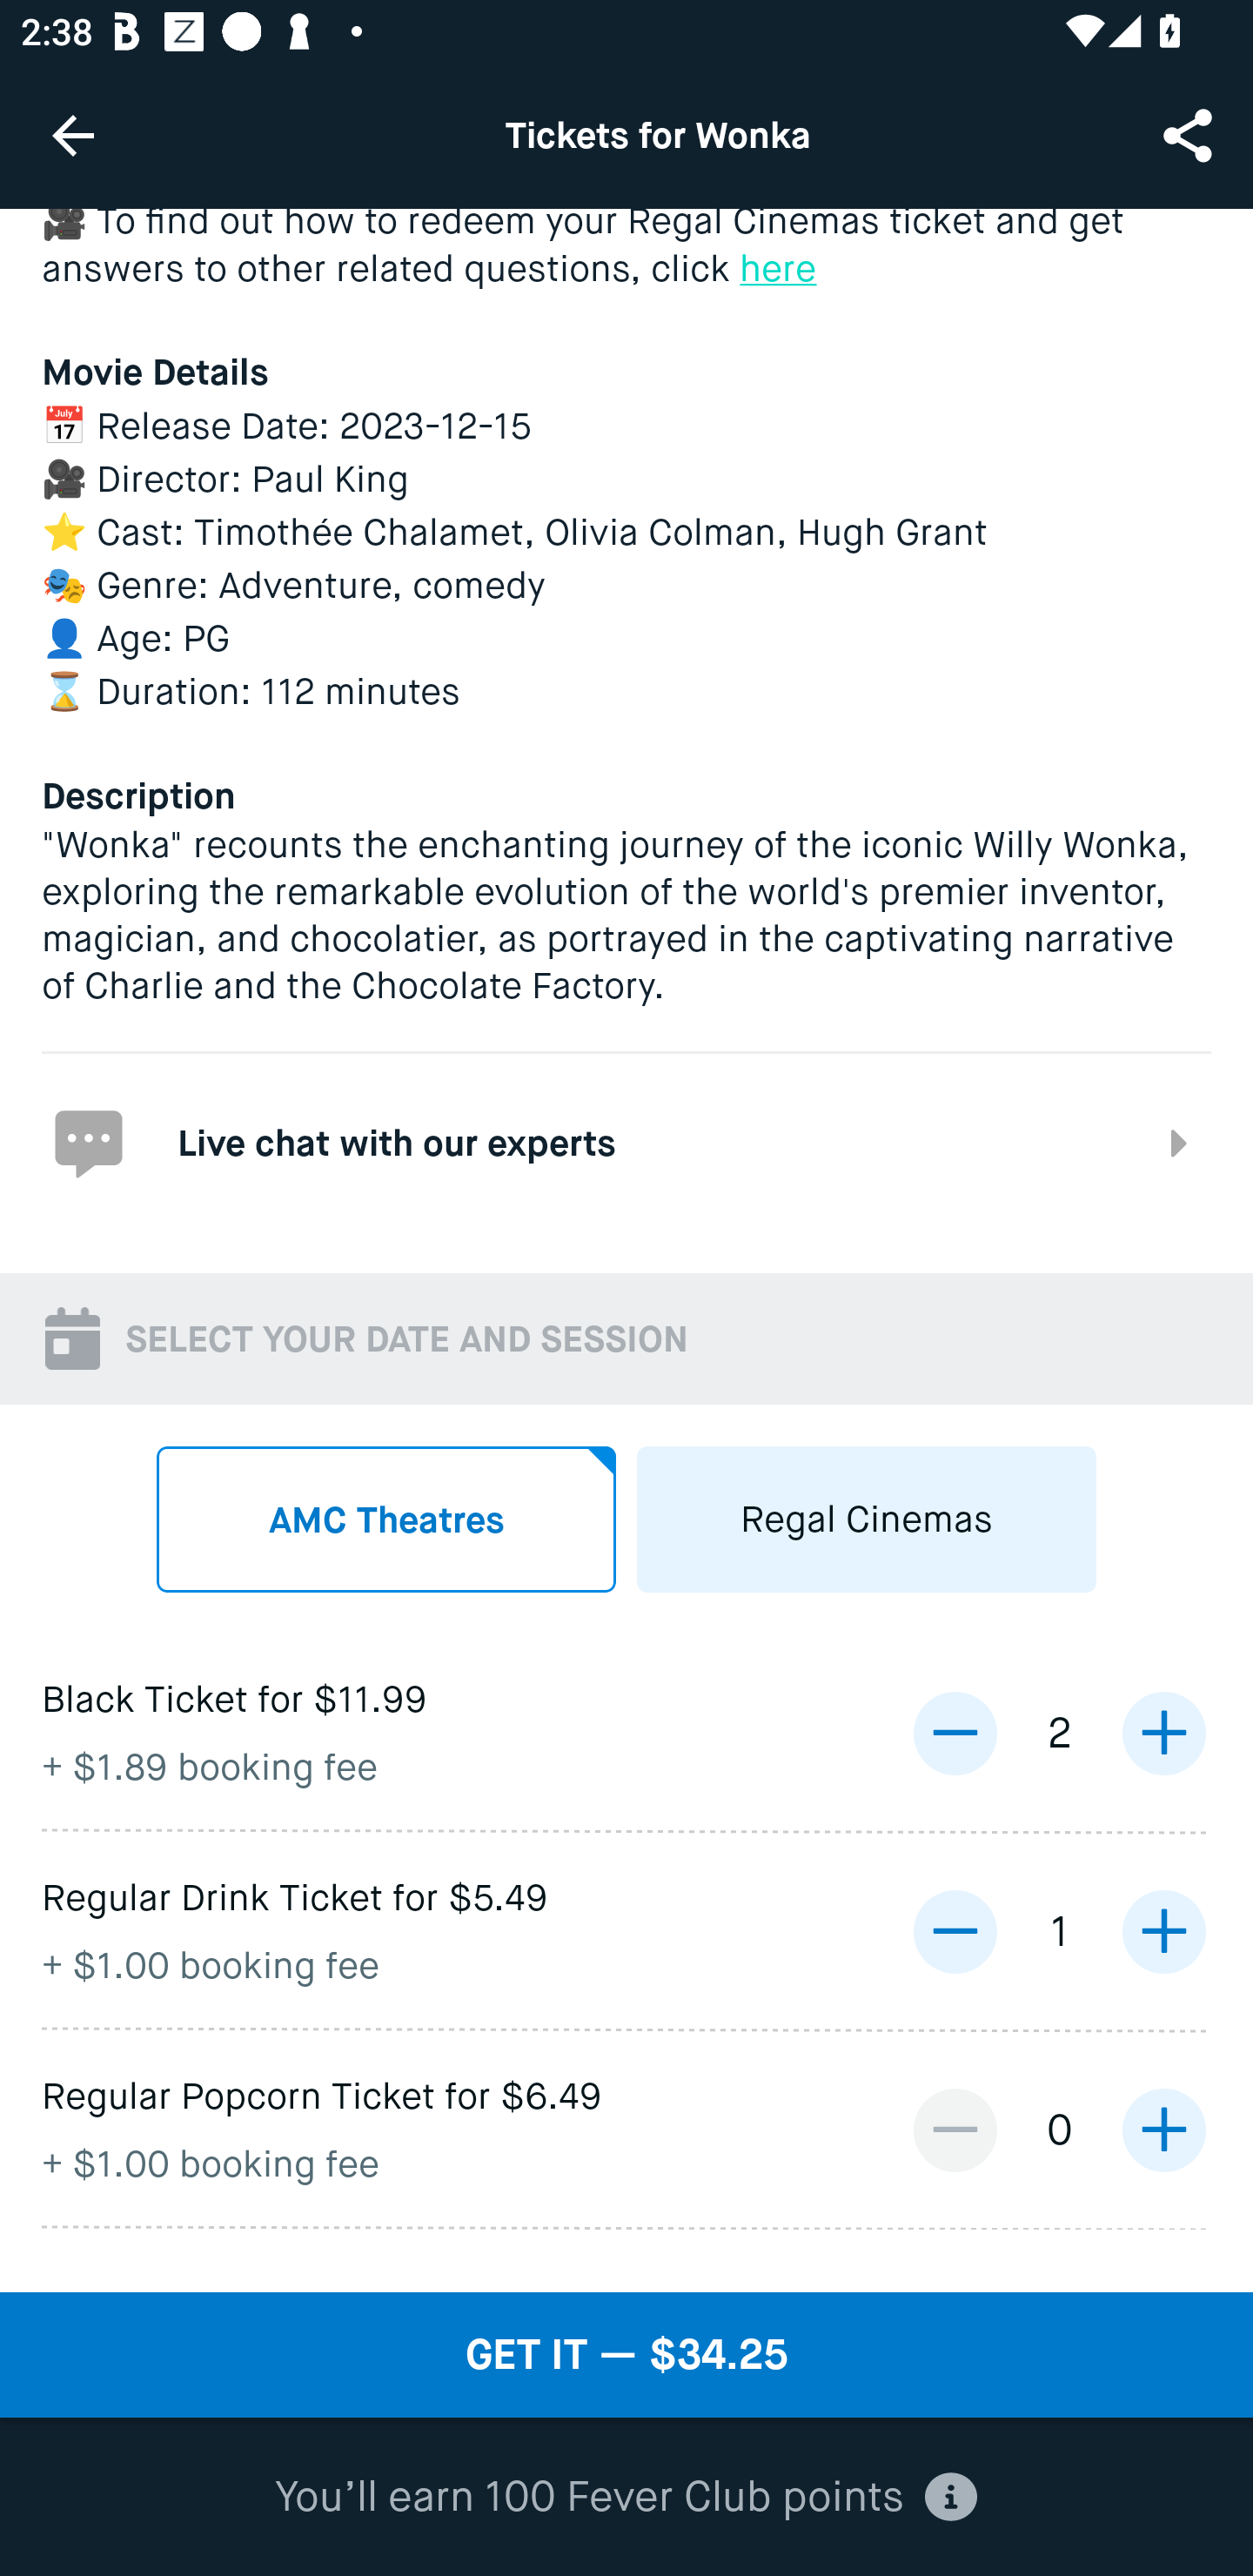 This screenshot has height=2576, width=1253. What do you see at coordinates (955, 1734) in the screenshot?
I see `decrease` at bounding box center [955, 1734].